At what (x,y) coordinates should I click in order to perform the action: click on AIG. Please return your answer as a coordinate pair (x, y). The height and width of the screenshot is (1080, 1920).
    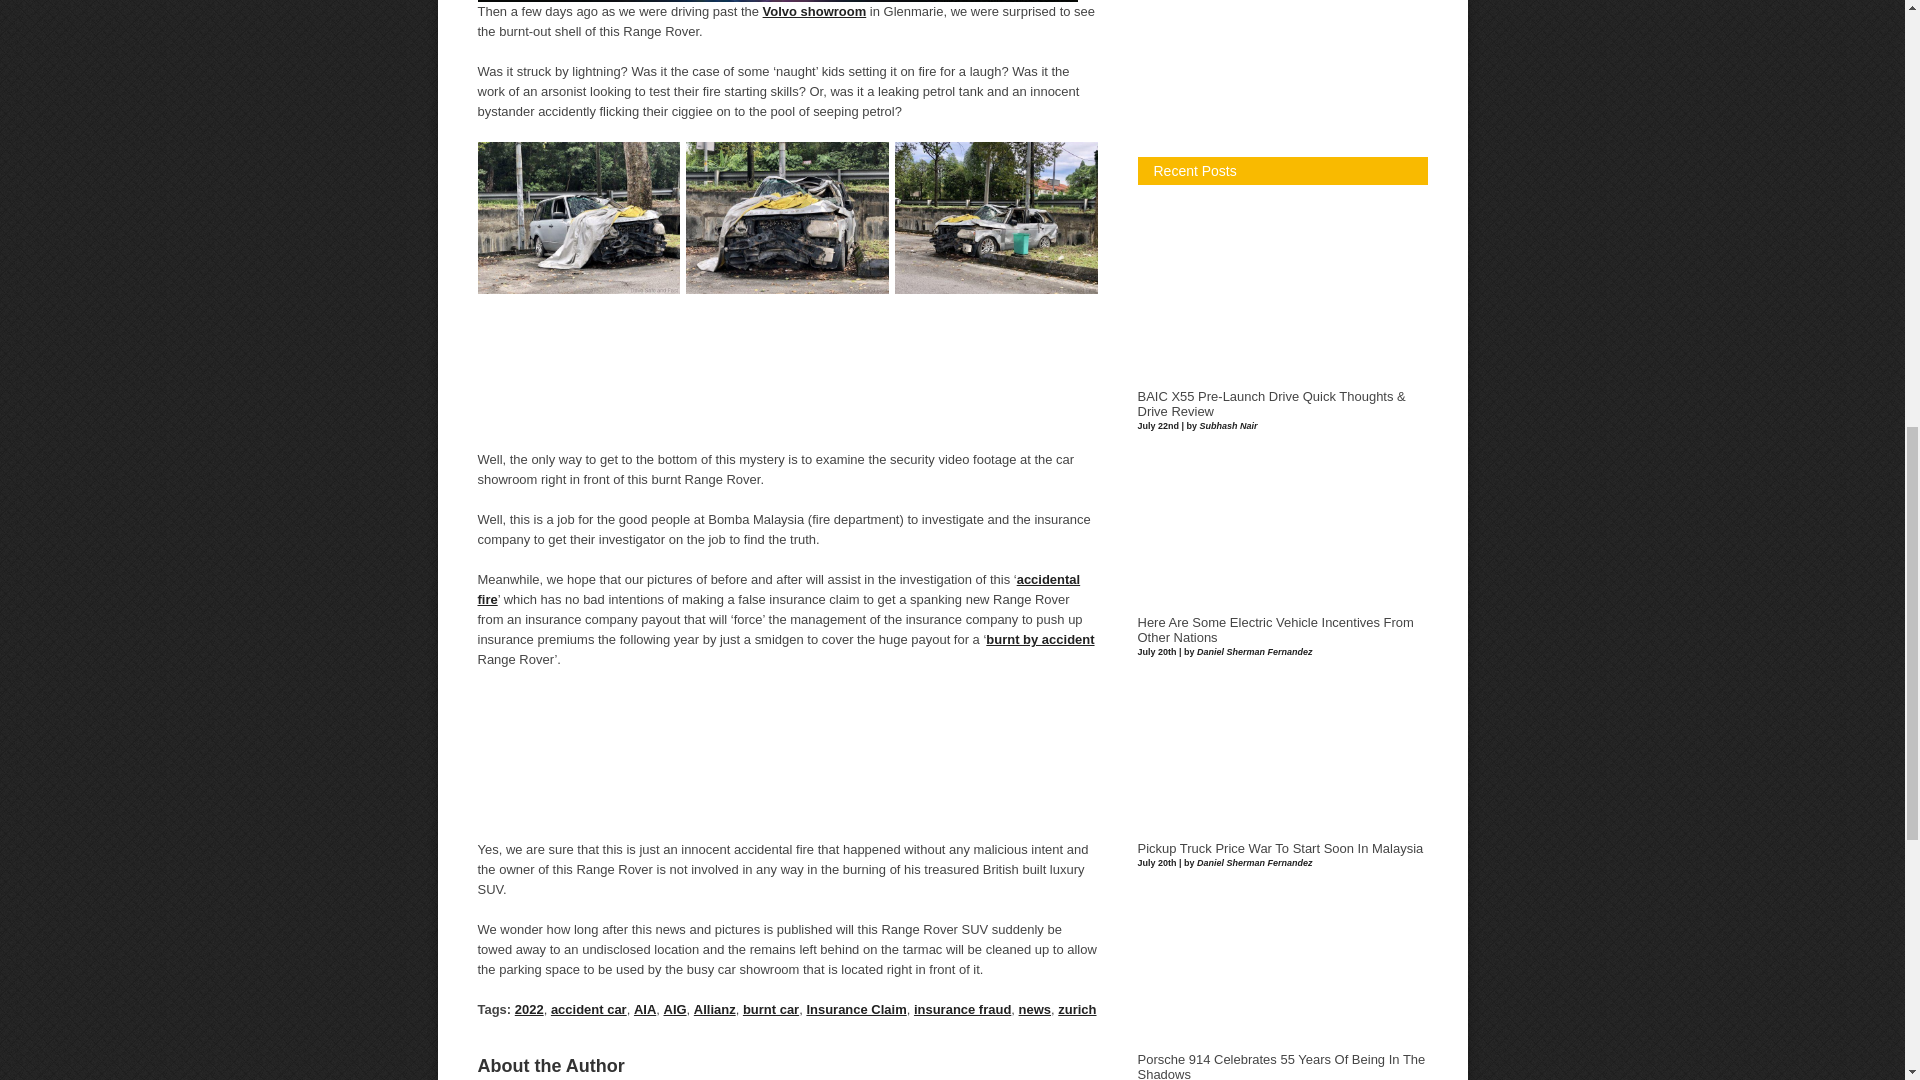
    Looking at the image, I should click on (676, 1010).